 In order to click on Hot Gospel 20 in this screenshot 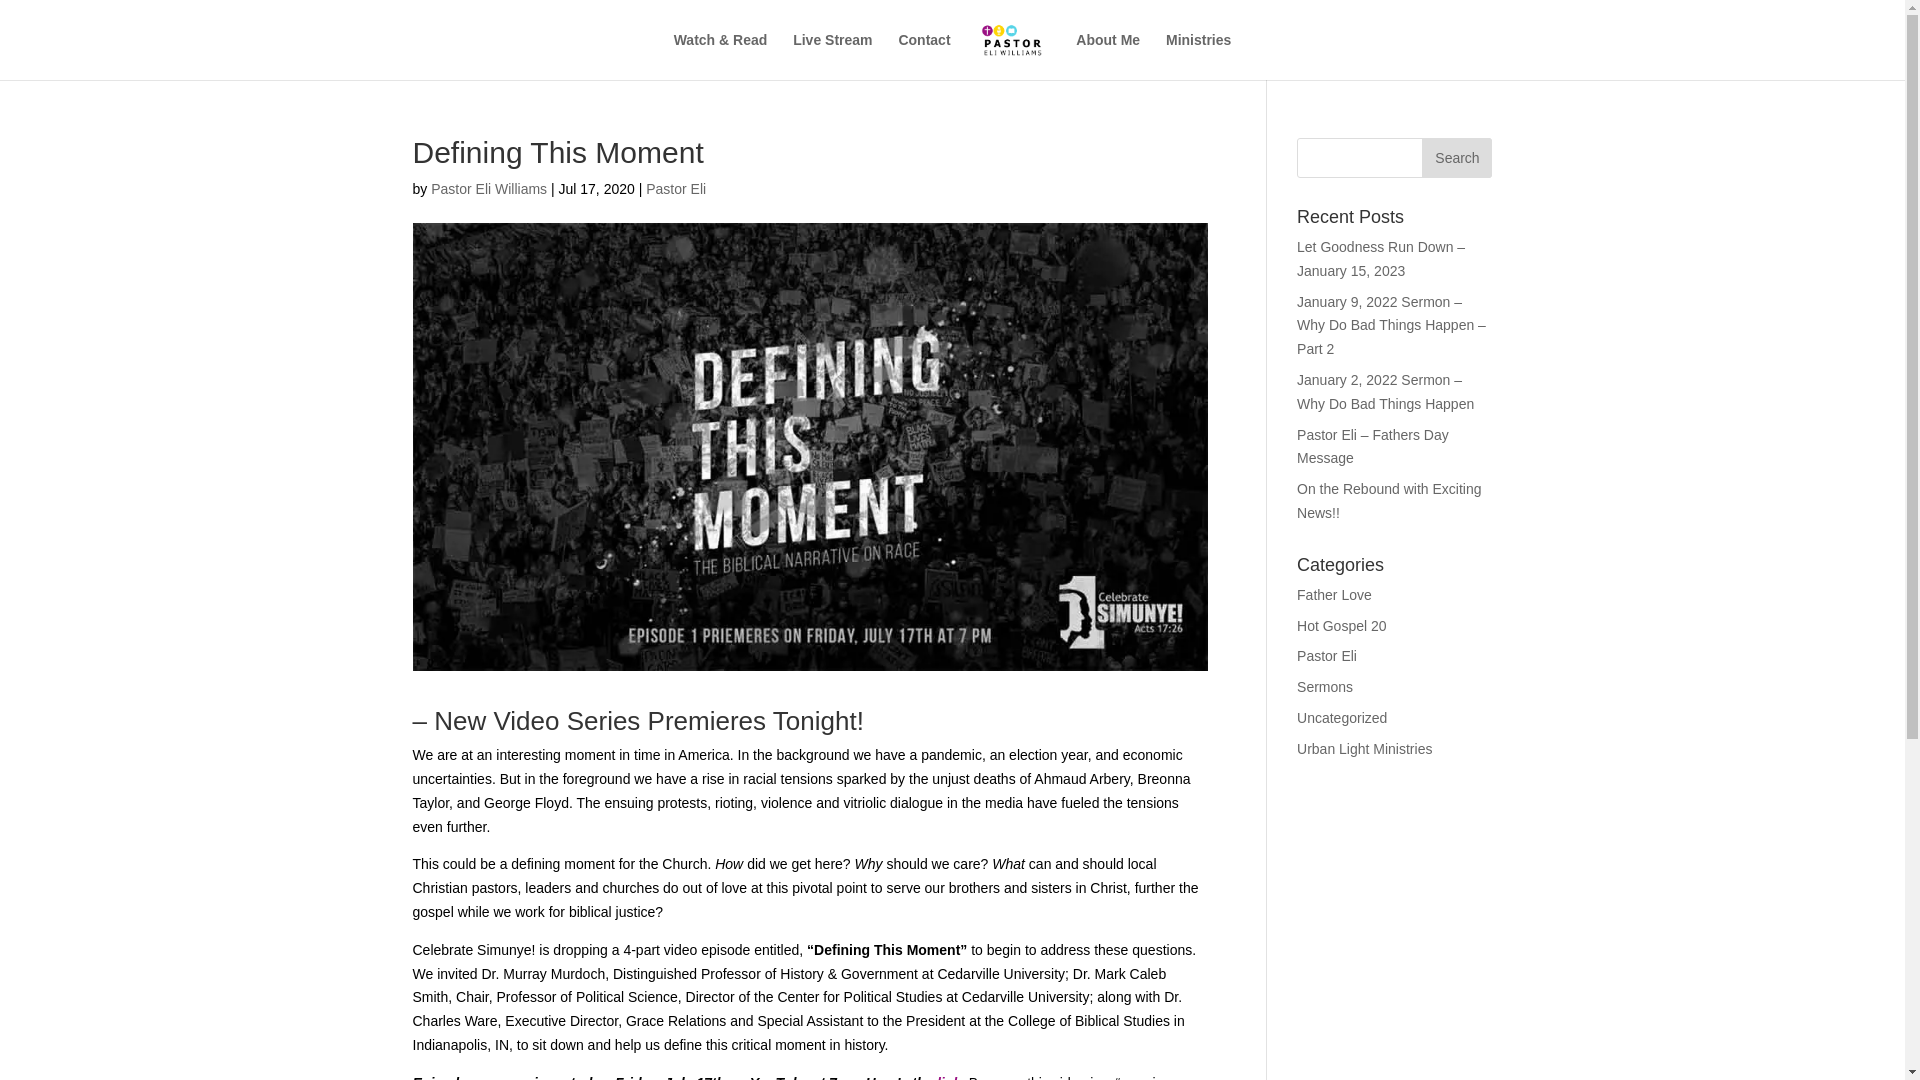, I will do `click(1342, 625)`.